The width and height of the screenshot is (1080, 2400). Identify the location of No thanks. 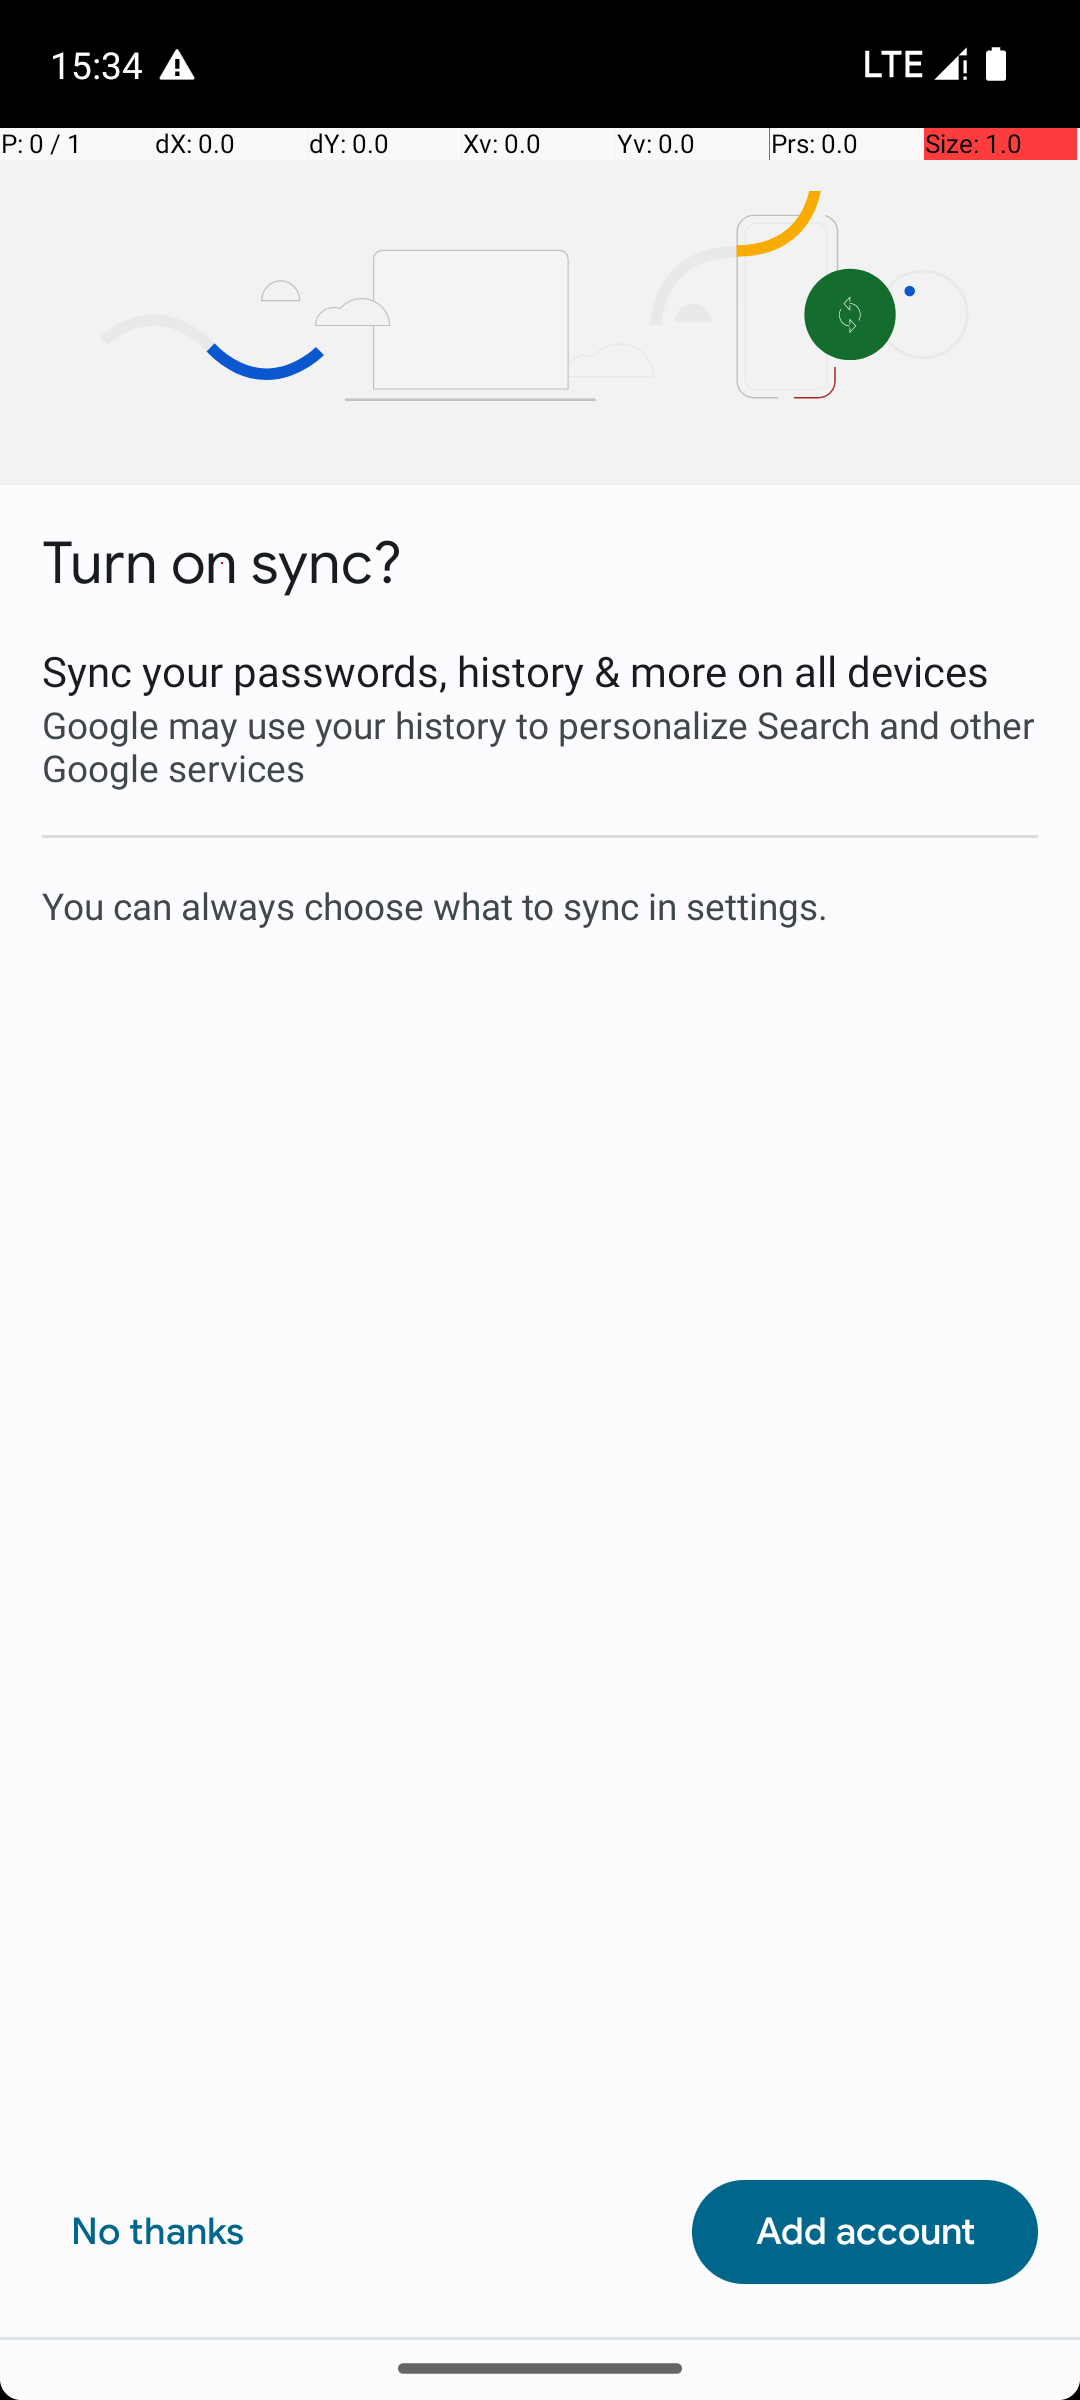
(158, 2232).